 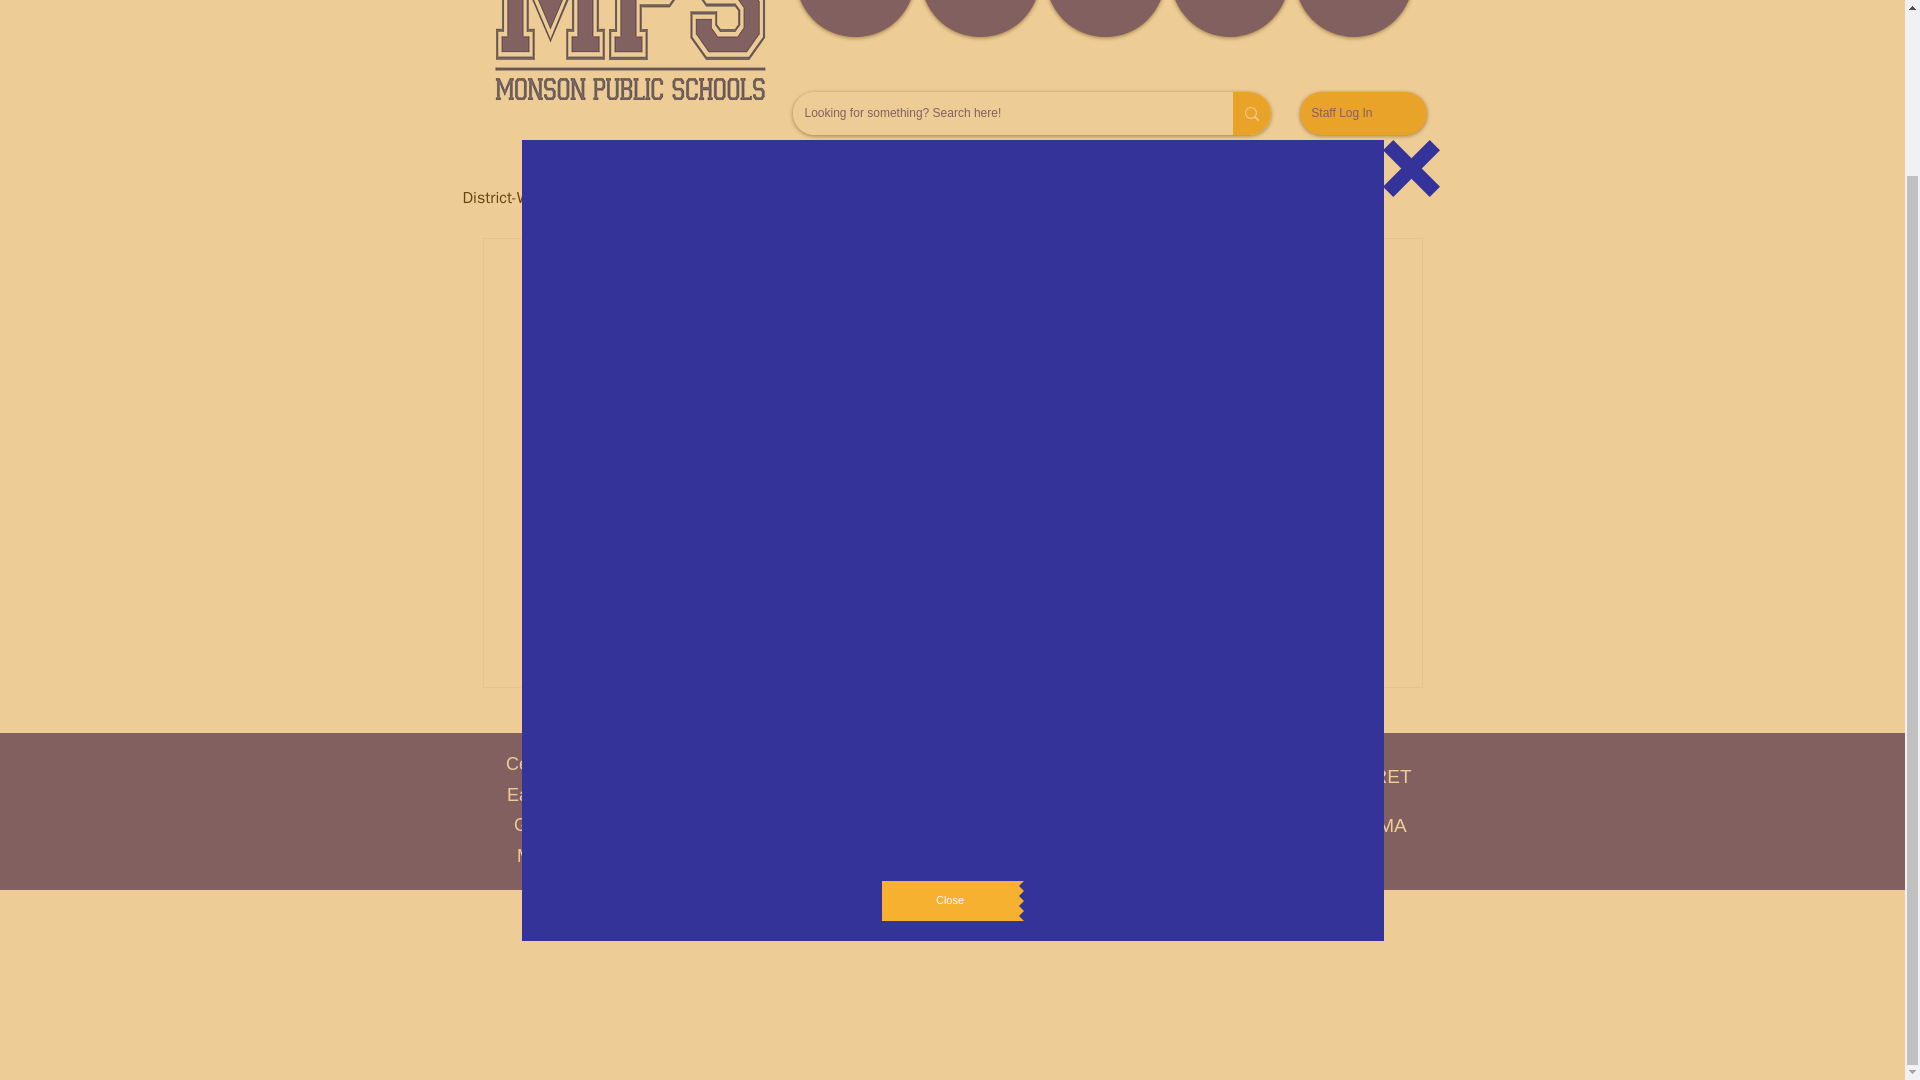 What do you see at coordinates (781, 197) in the screenshot?
I see `ECC Announcements` at bounding box center [781, 197].